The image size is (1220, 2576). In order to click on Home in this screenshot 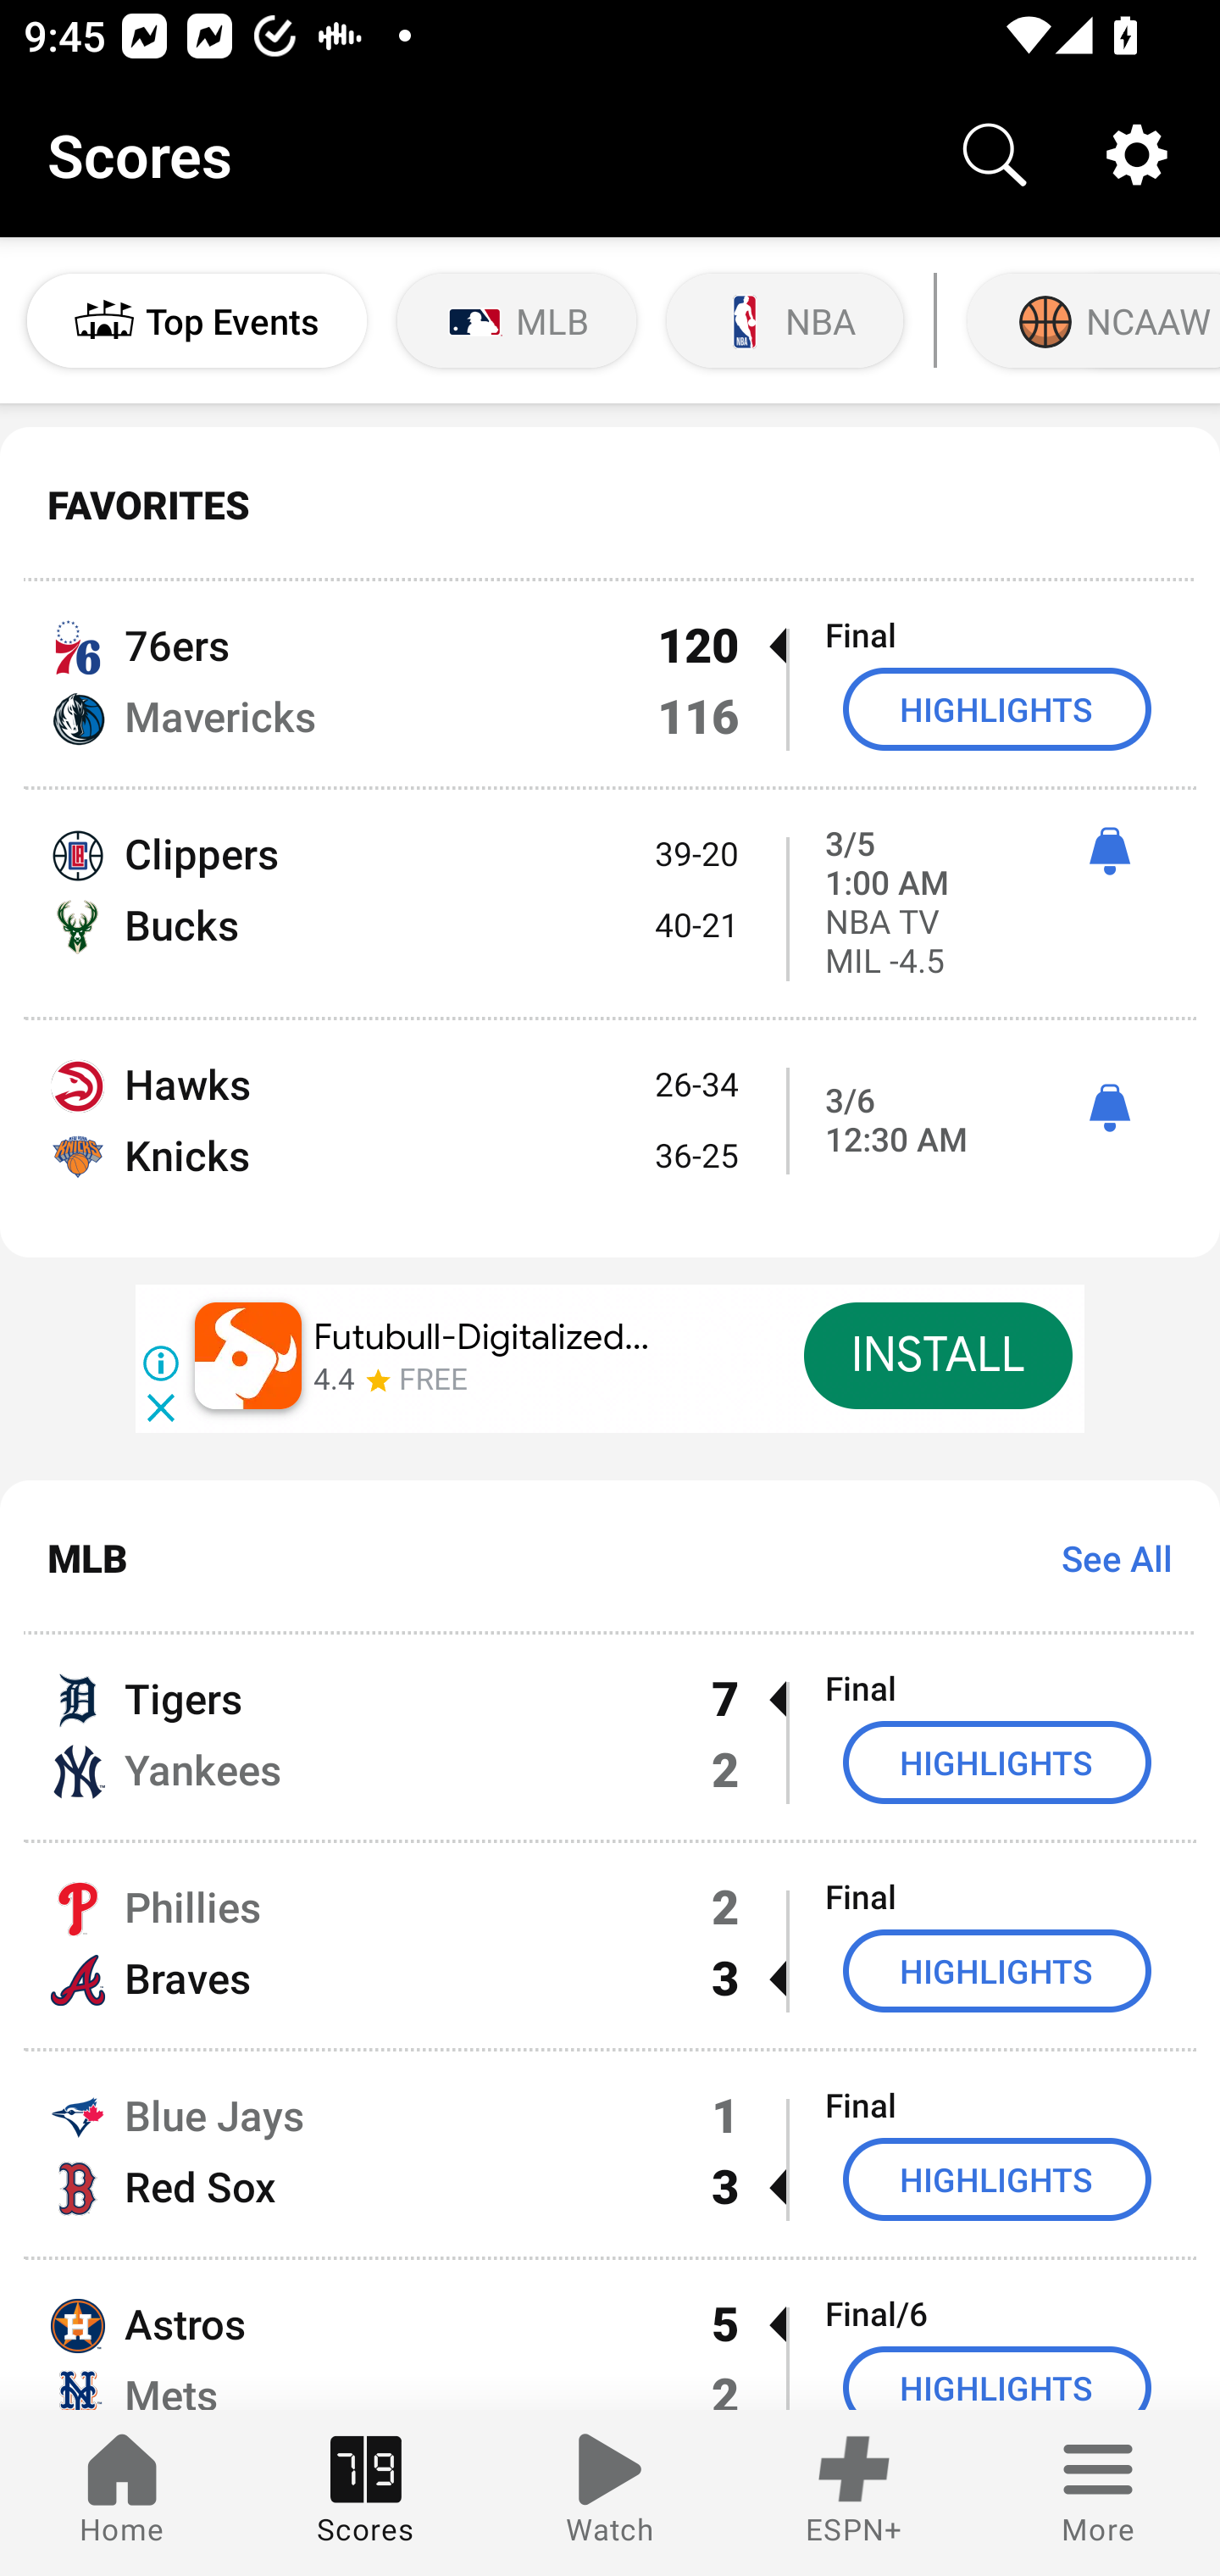, I will do `click(122, 2493)`.